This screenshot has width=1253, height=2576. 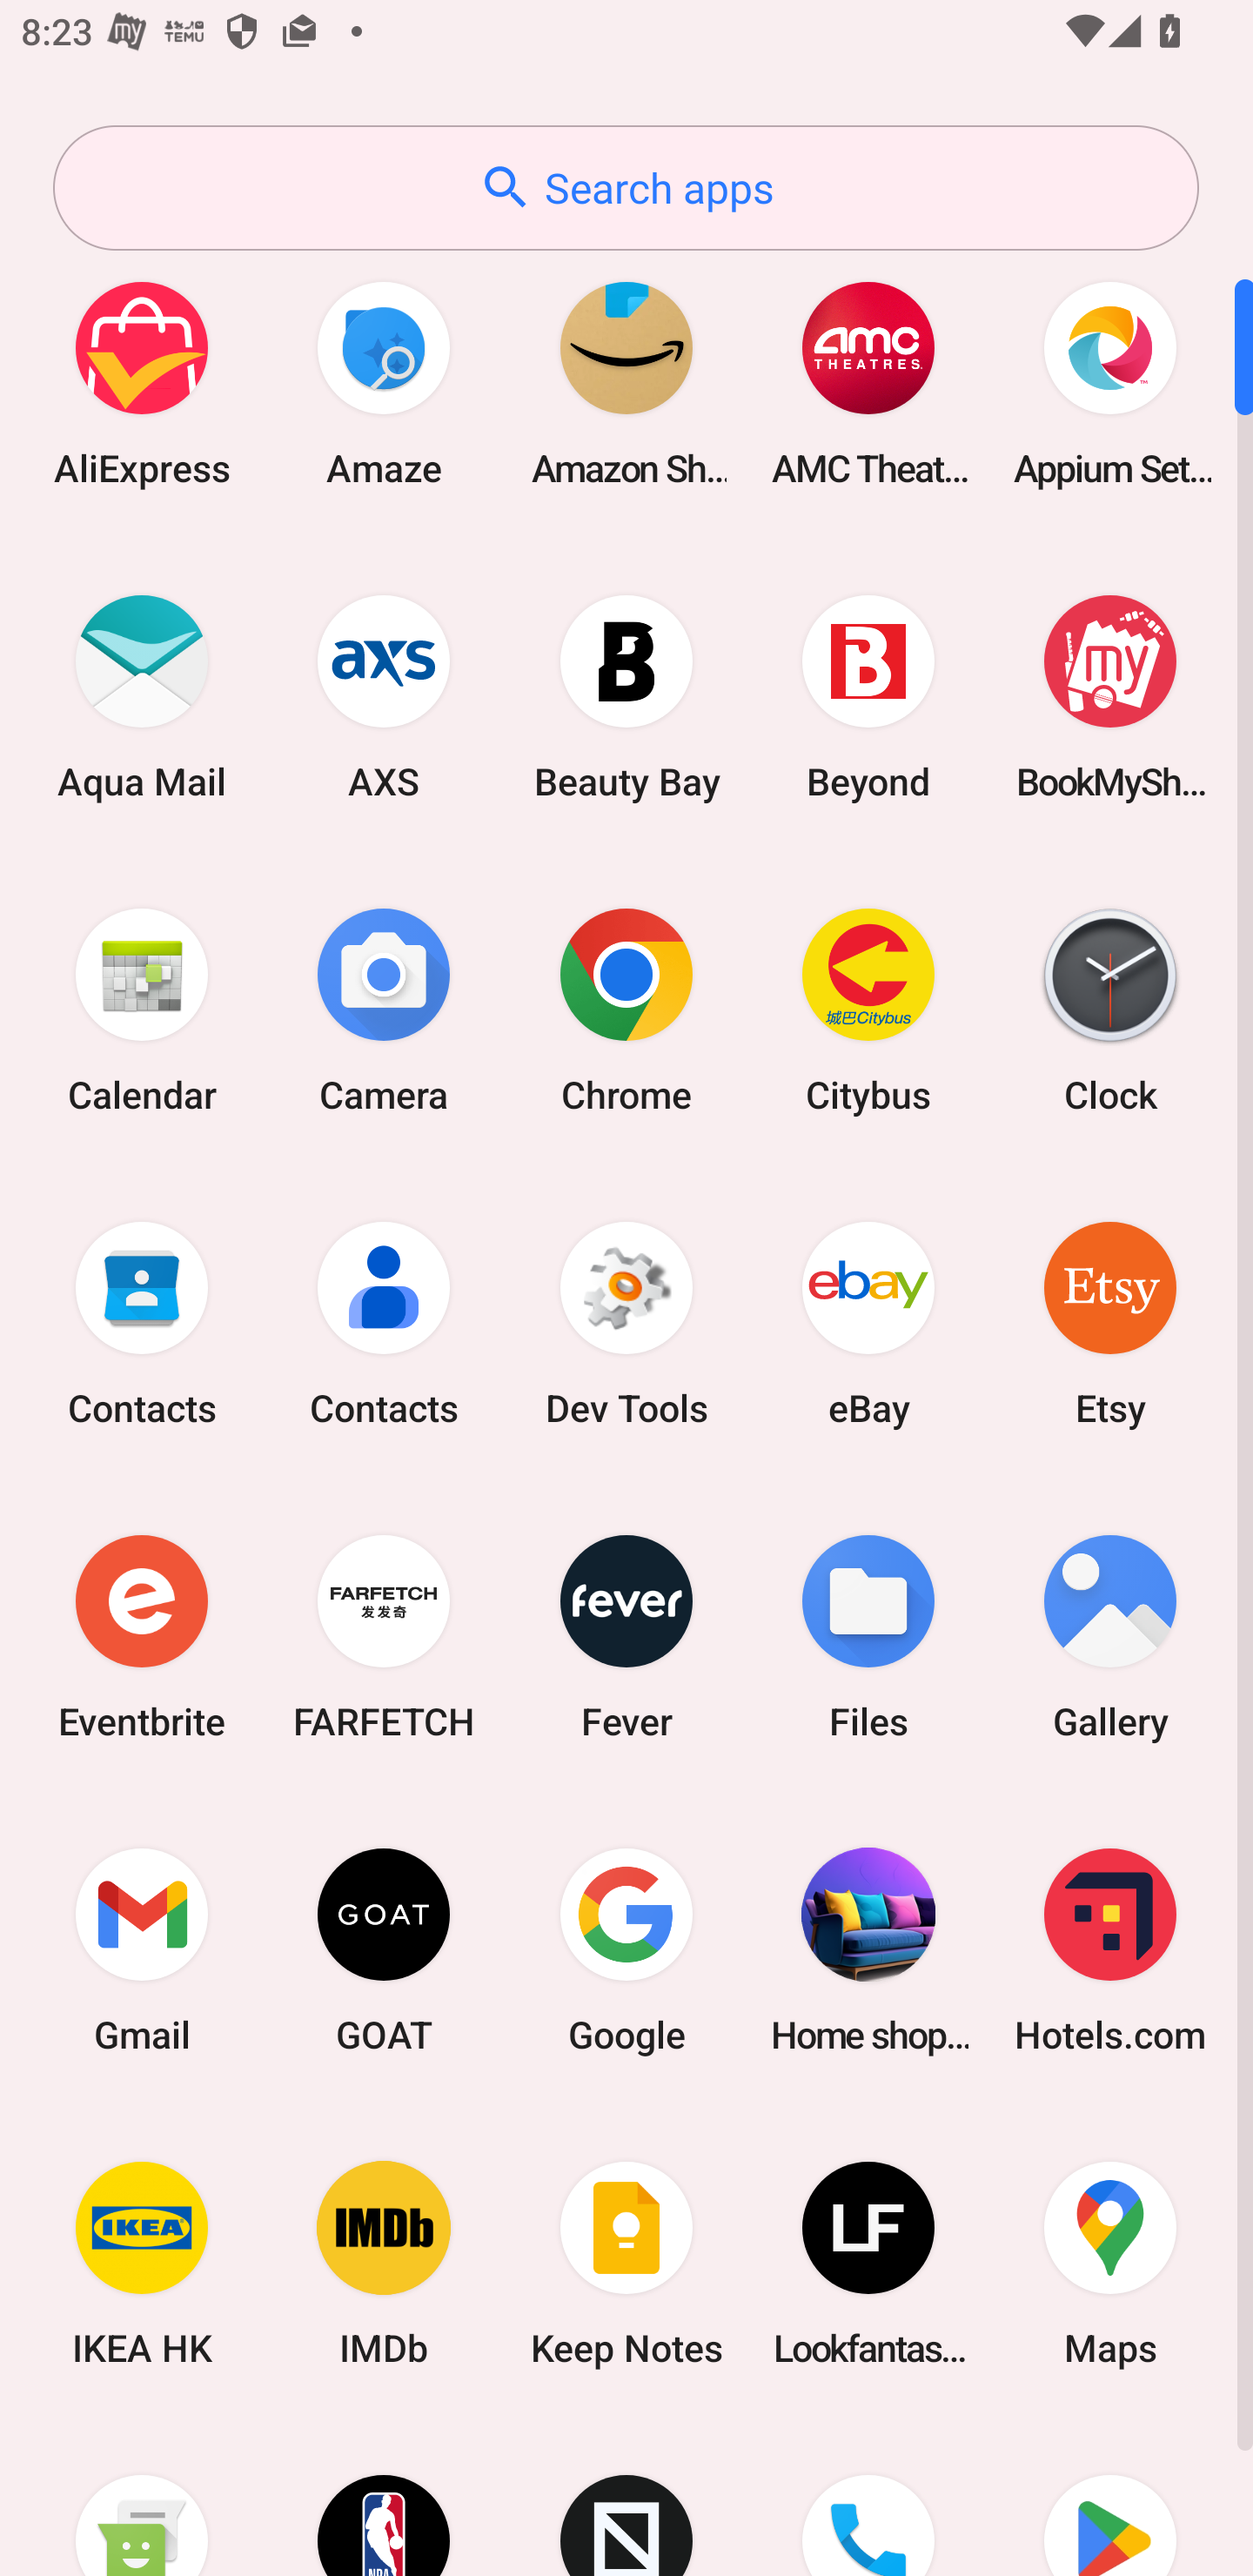 I want to click on eBay, so click(x=868, y=1323).